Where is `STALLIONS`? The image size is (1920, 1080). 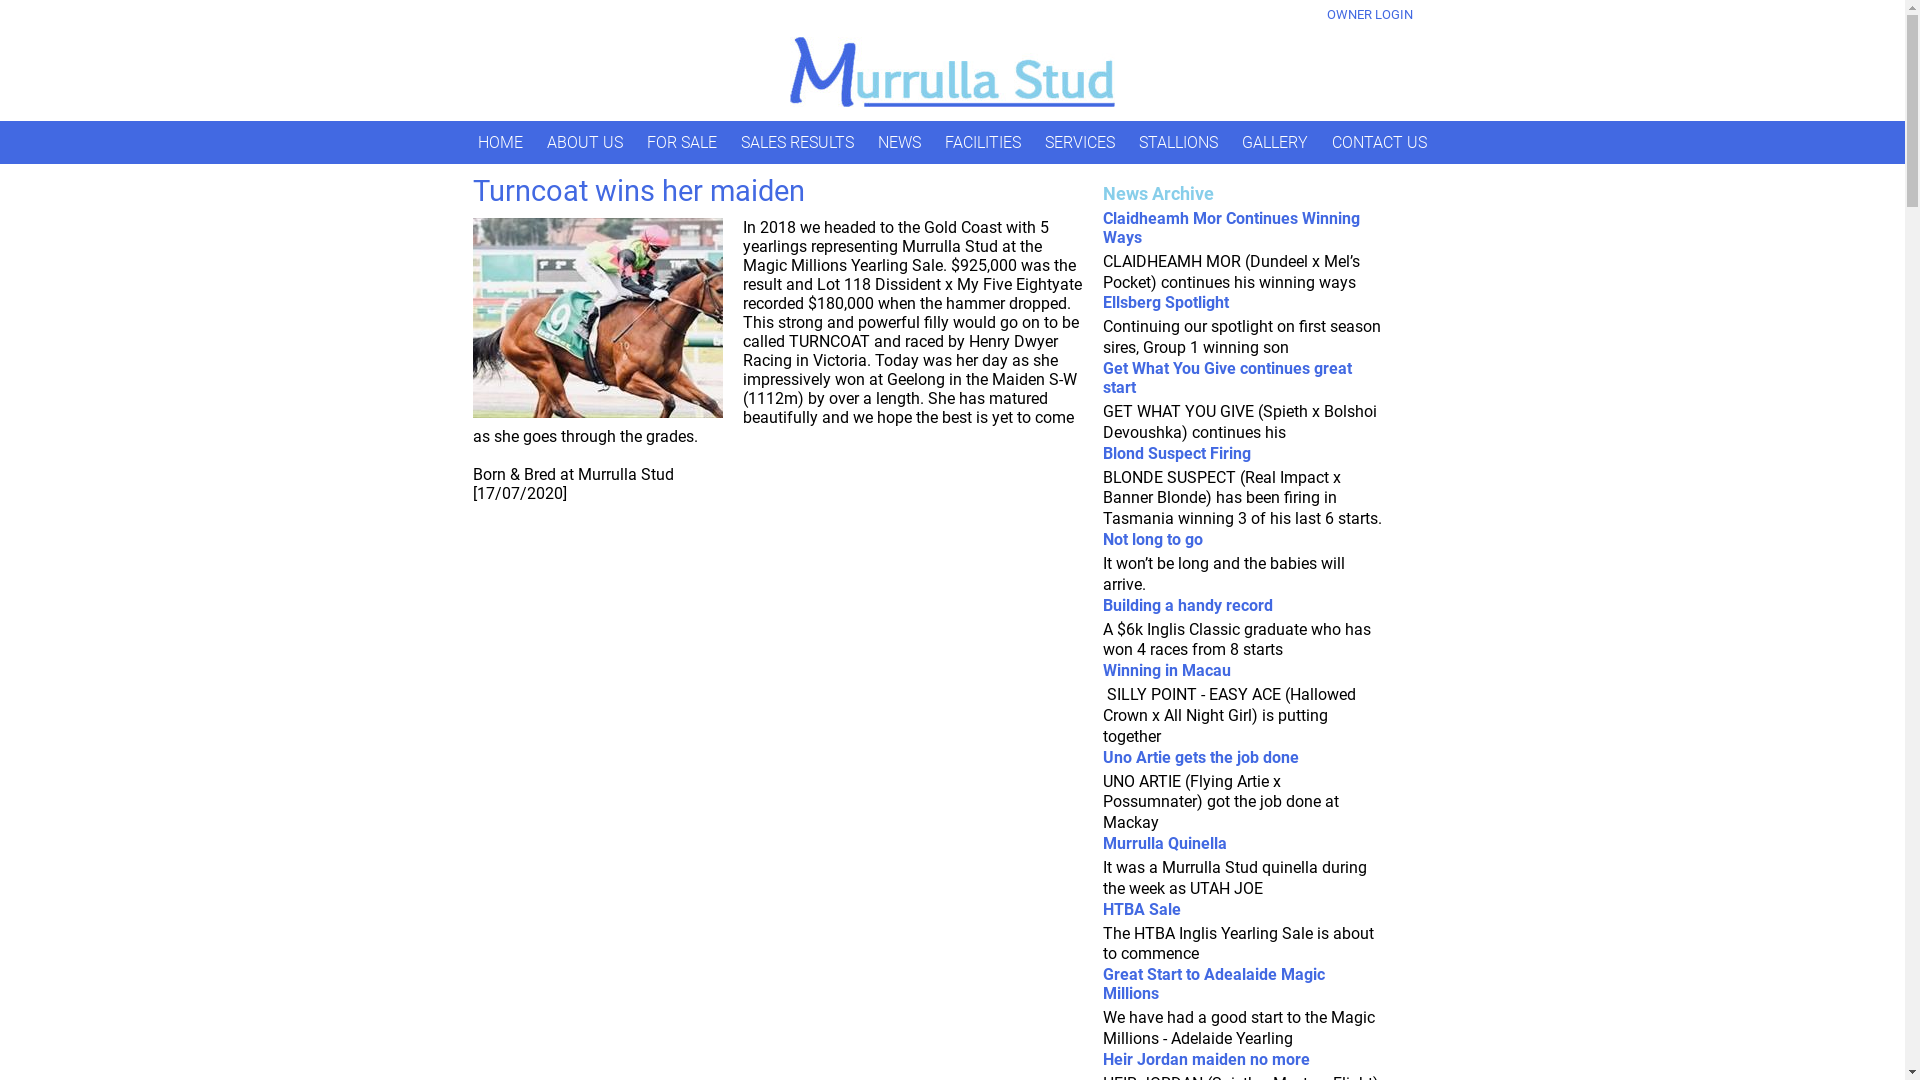
STALLIONS is located at coordinates (1184, 142).